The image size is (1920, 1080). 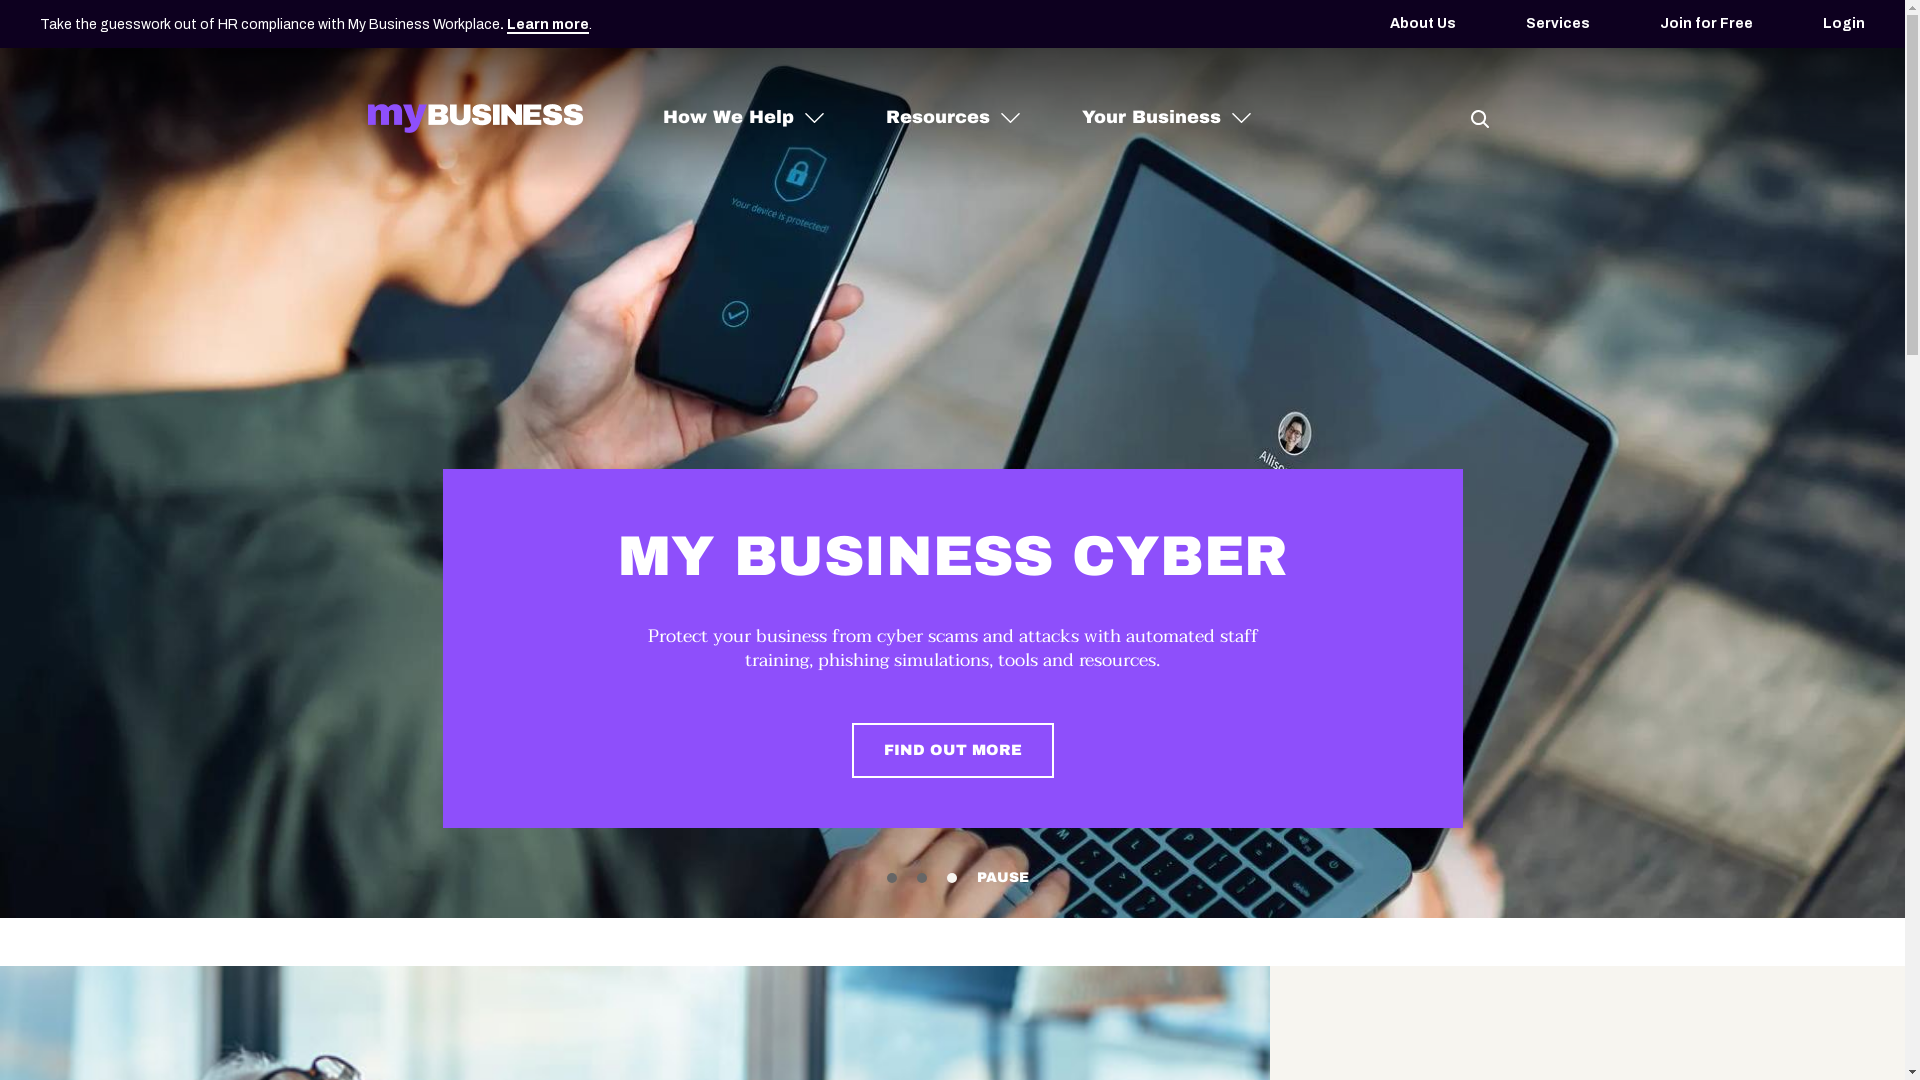 What do you see at coordinates (1844, 24) in the screenshot?
I see `Login` at bounding box center [1844, 24].